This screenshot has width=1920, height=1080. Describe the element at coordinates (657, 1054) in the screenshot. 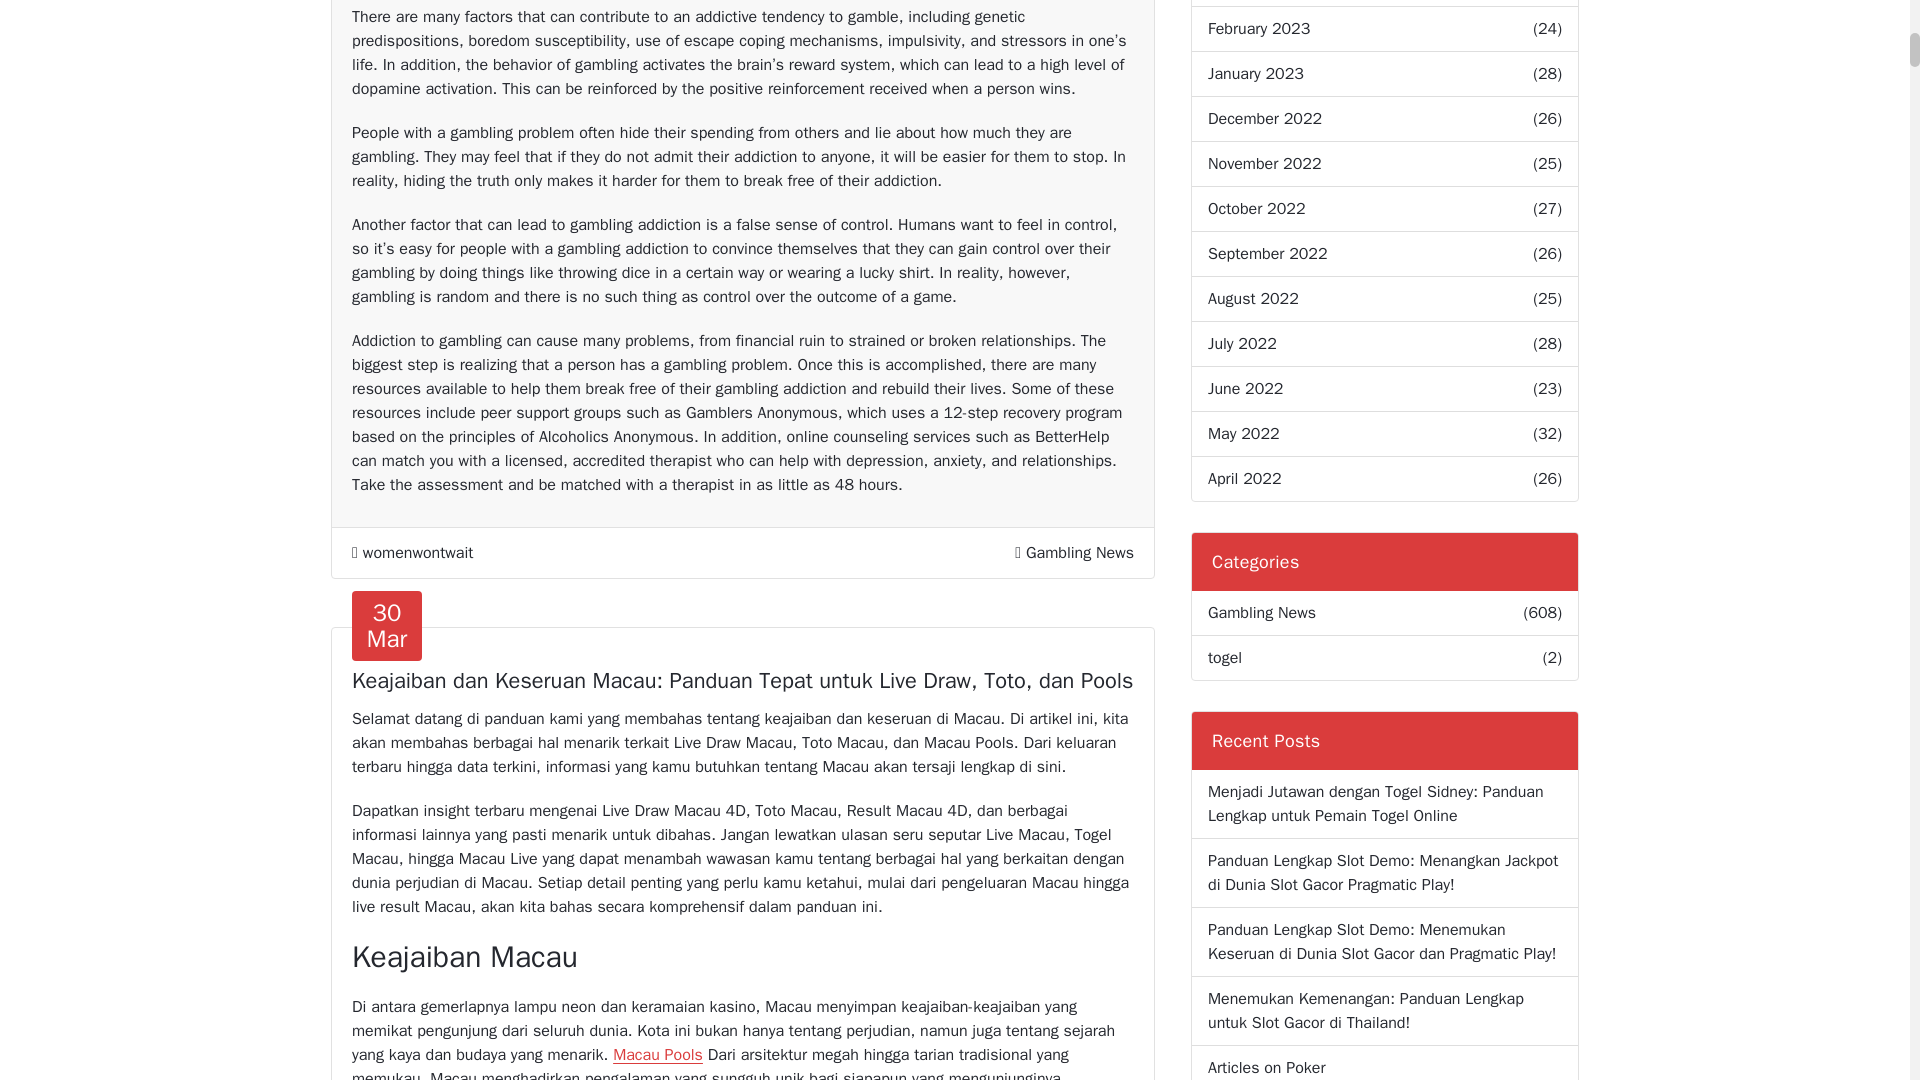

I see `Macau Pools` at that location.